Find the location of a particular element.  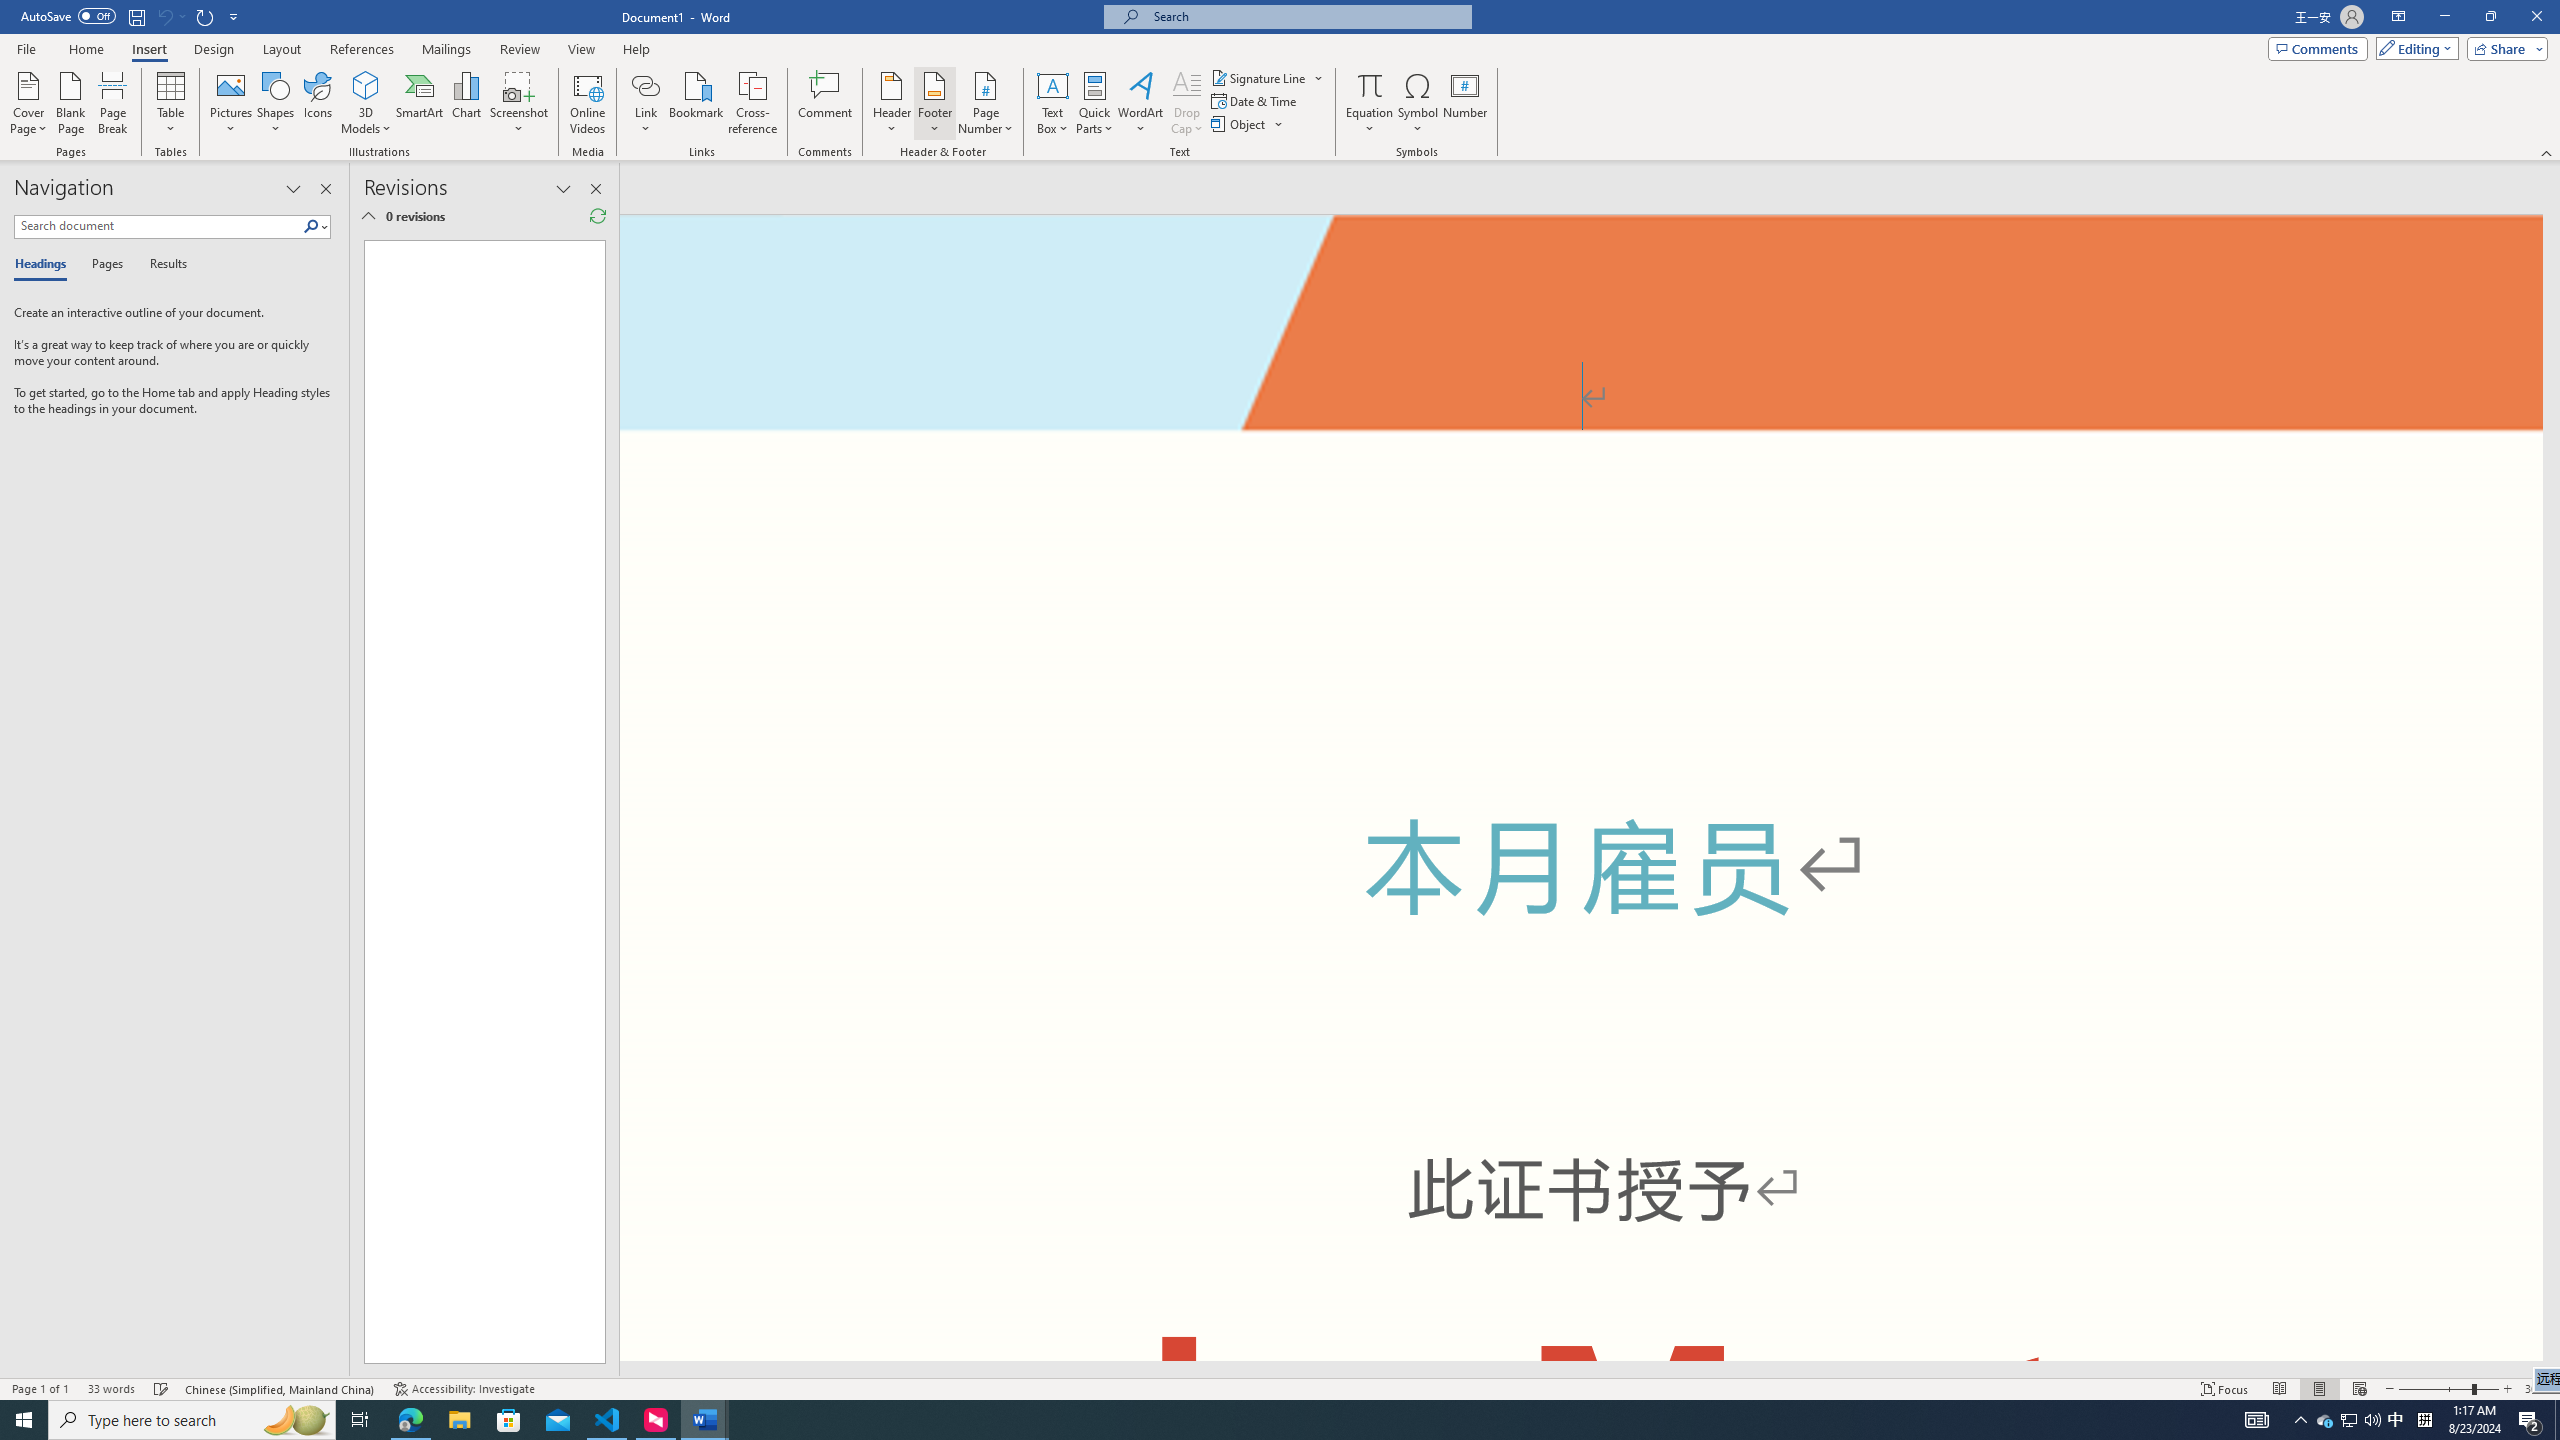

Table is located at coordinates (172, 103).